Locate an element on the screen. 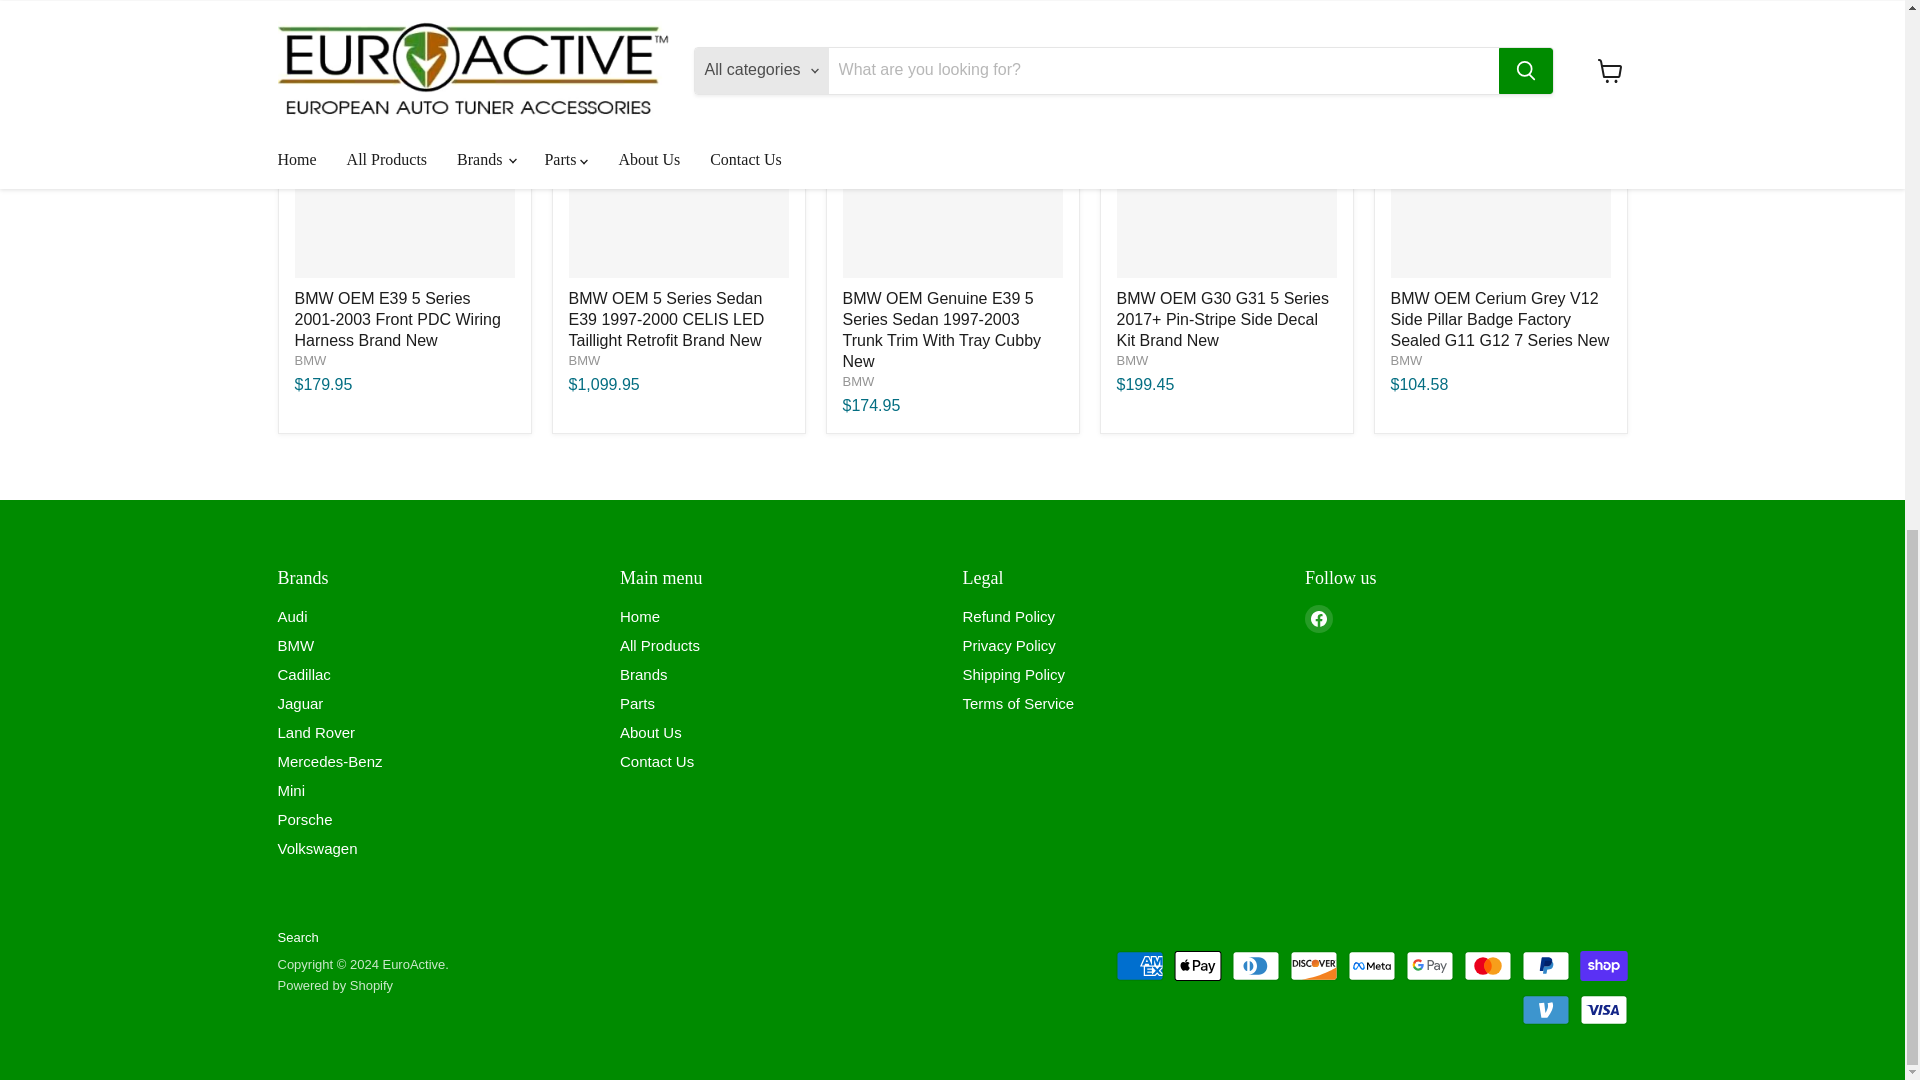  Mastercard is located at coordinates (1488, 966).